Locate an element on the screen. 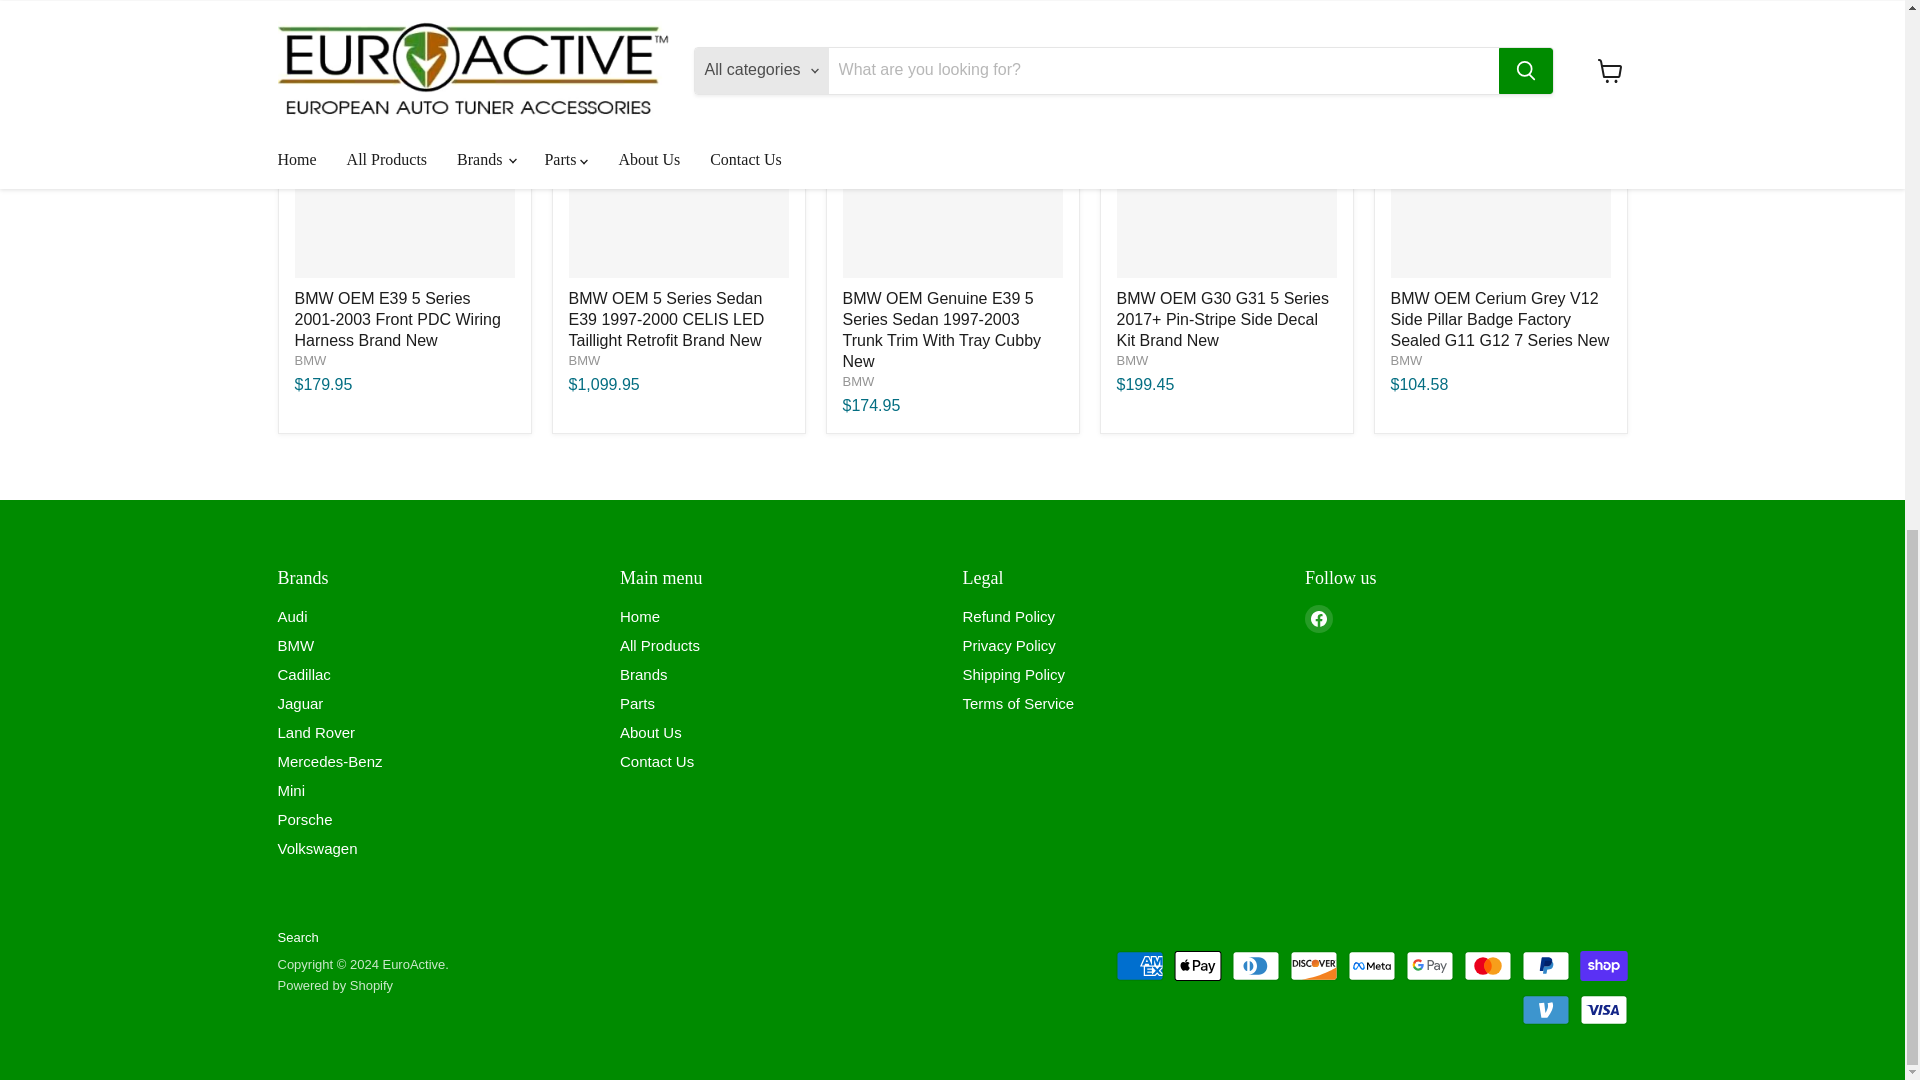  Mastercard is located at coordinates (1488, 966).